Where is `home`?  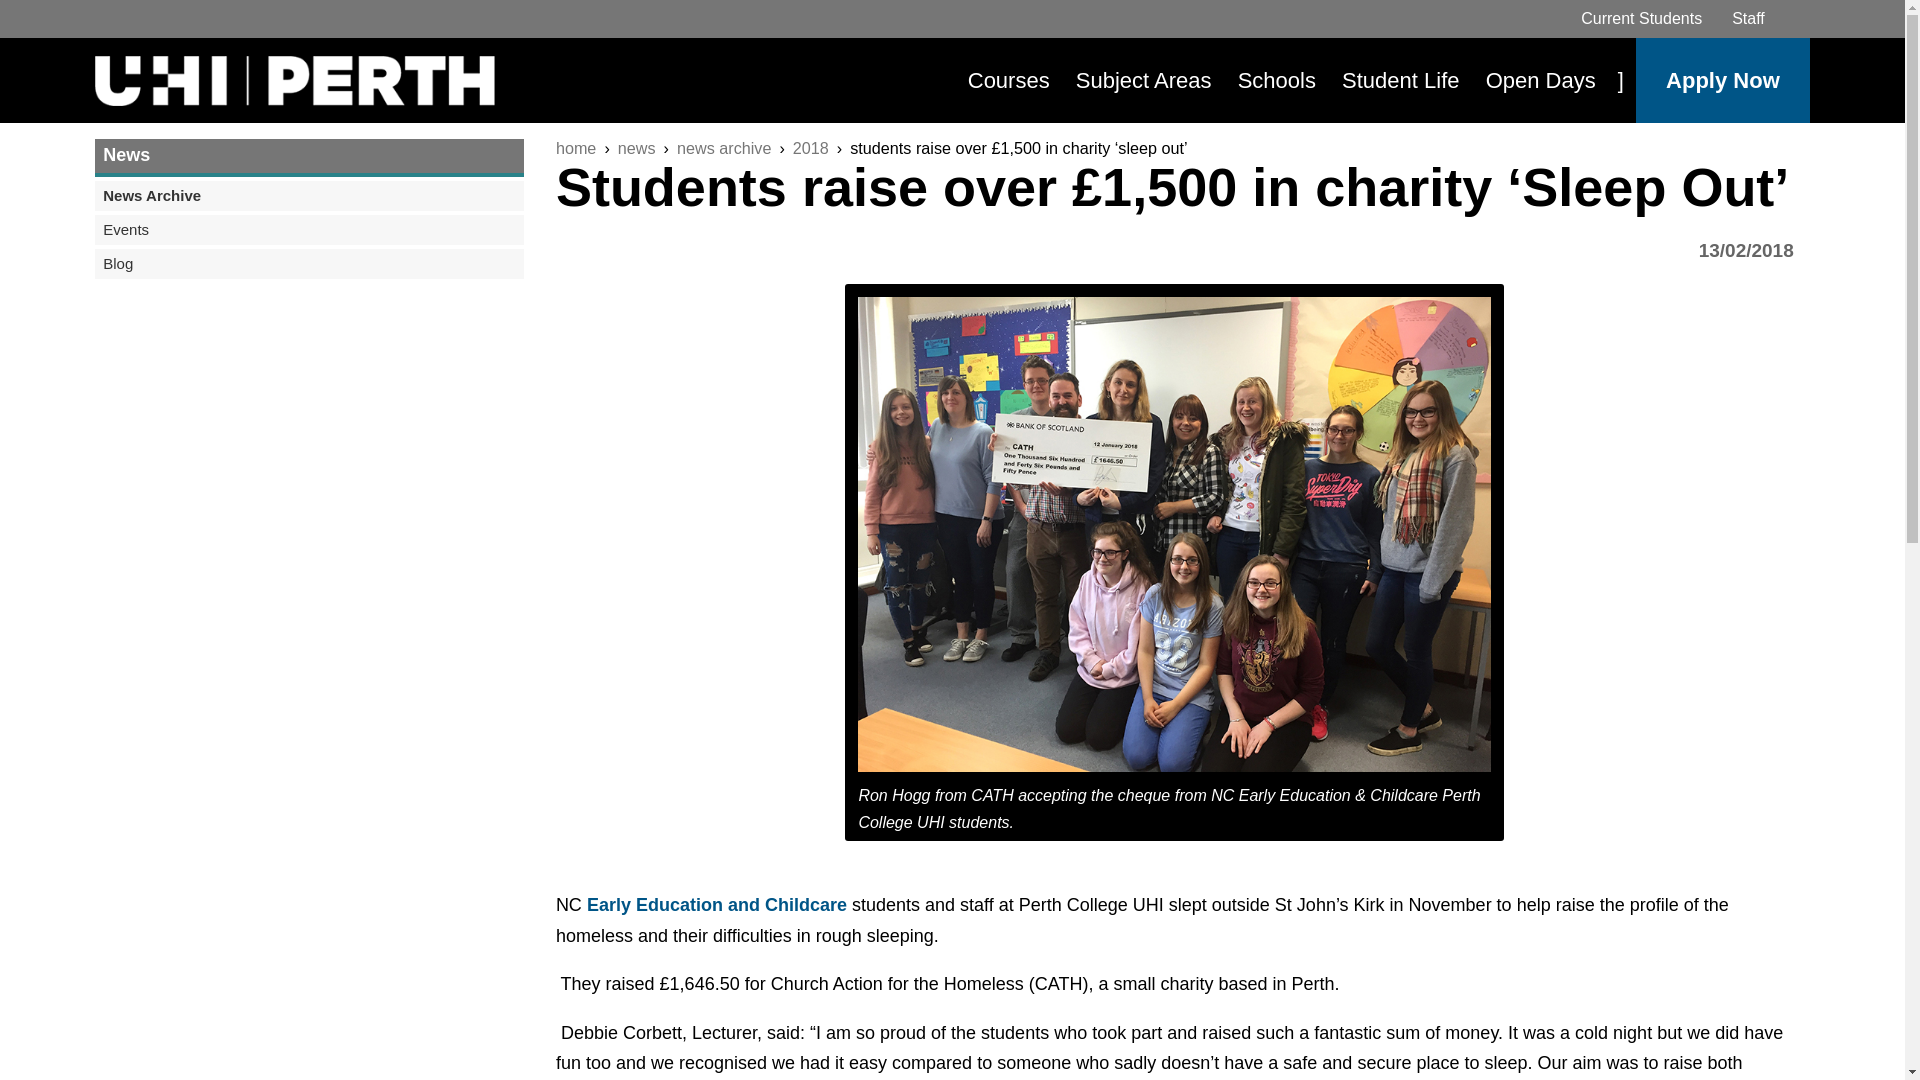
home is located at coordinates (576, 148).